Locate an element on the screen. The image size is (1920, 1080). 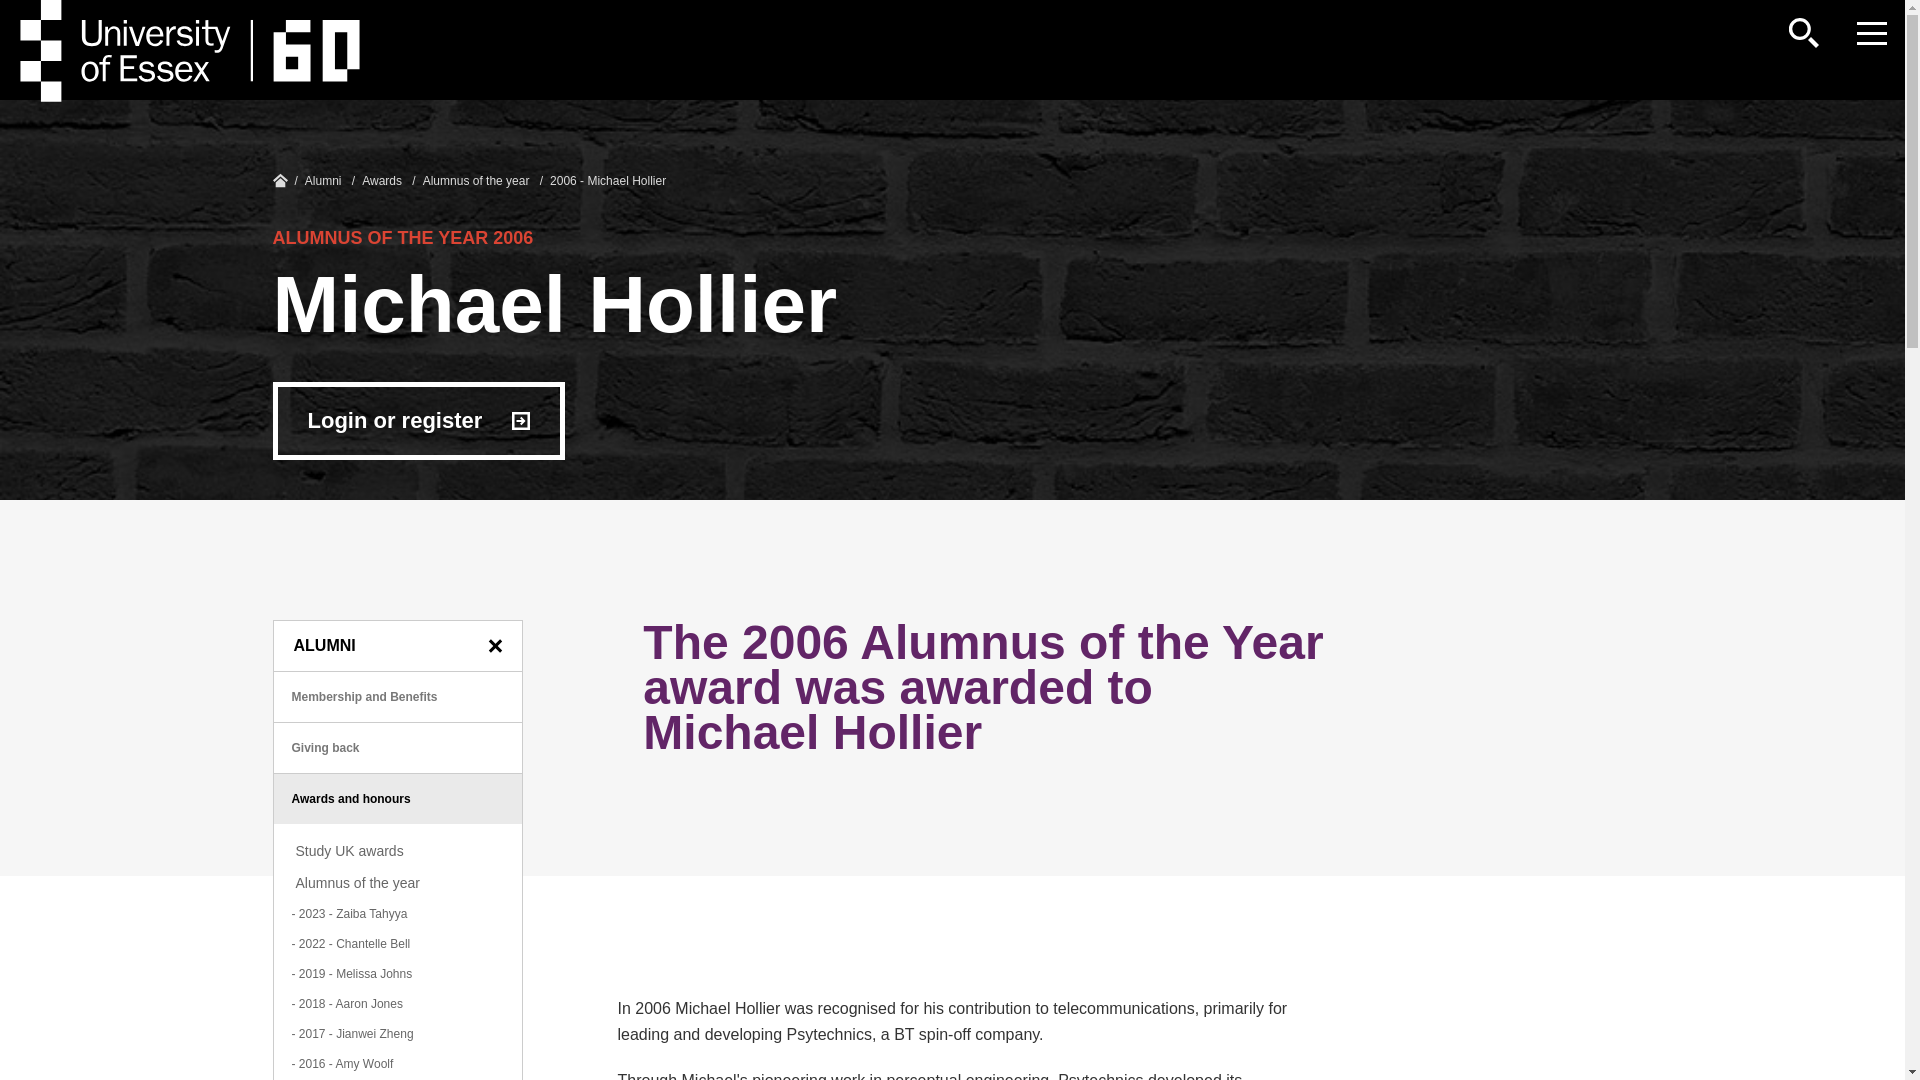
University of Essex homepage is located at coordinates (279, 180).